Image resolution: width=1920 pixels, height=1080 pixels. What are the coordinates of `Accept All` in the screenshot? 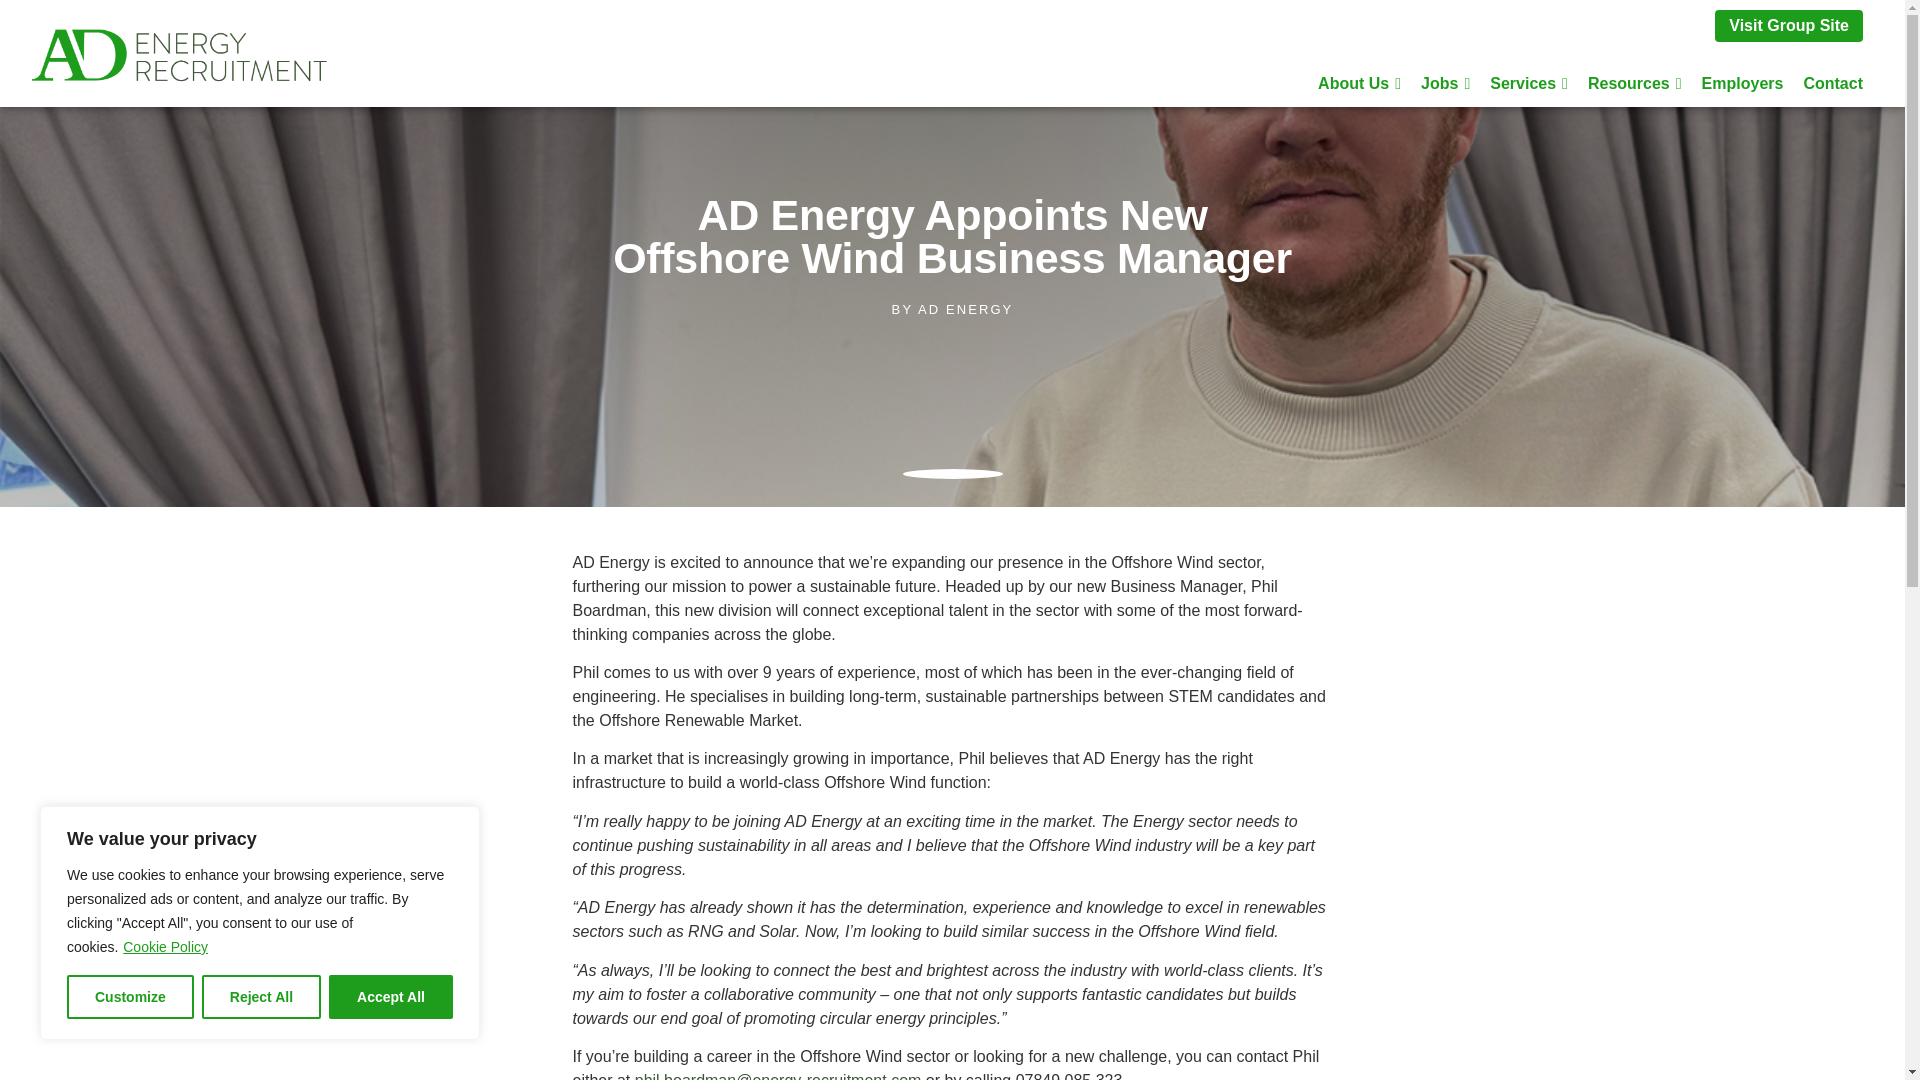 It's located at (390, 997).